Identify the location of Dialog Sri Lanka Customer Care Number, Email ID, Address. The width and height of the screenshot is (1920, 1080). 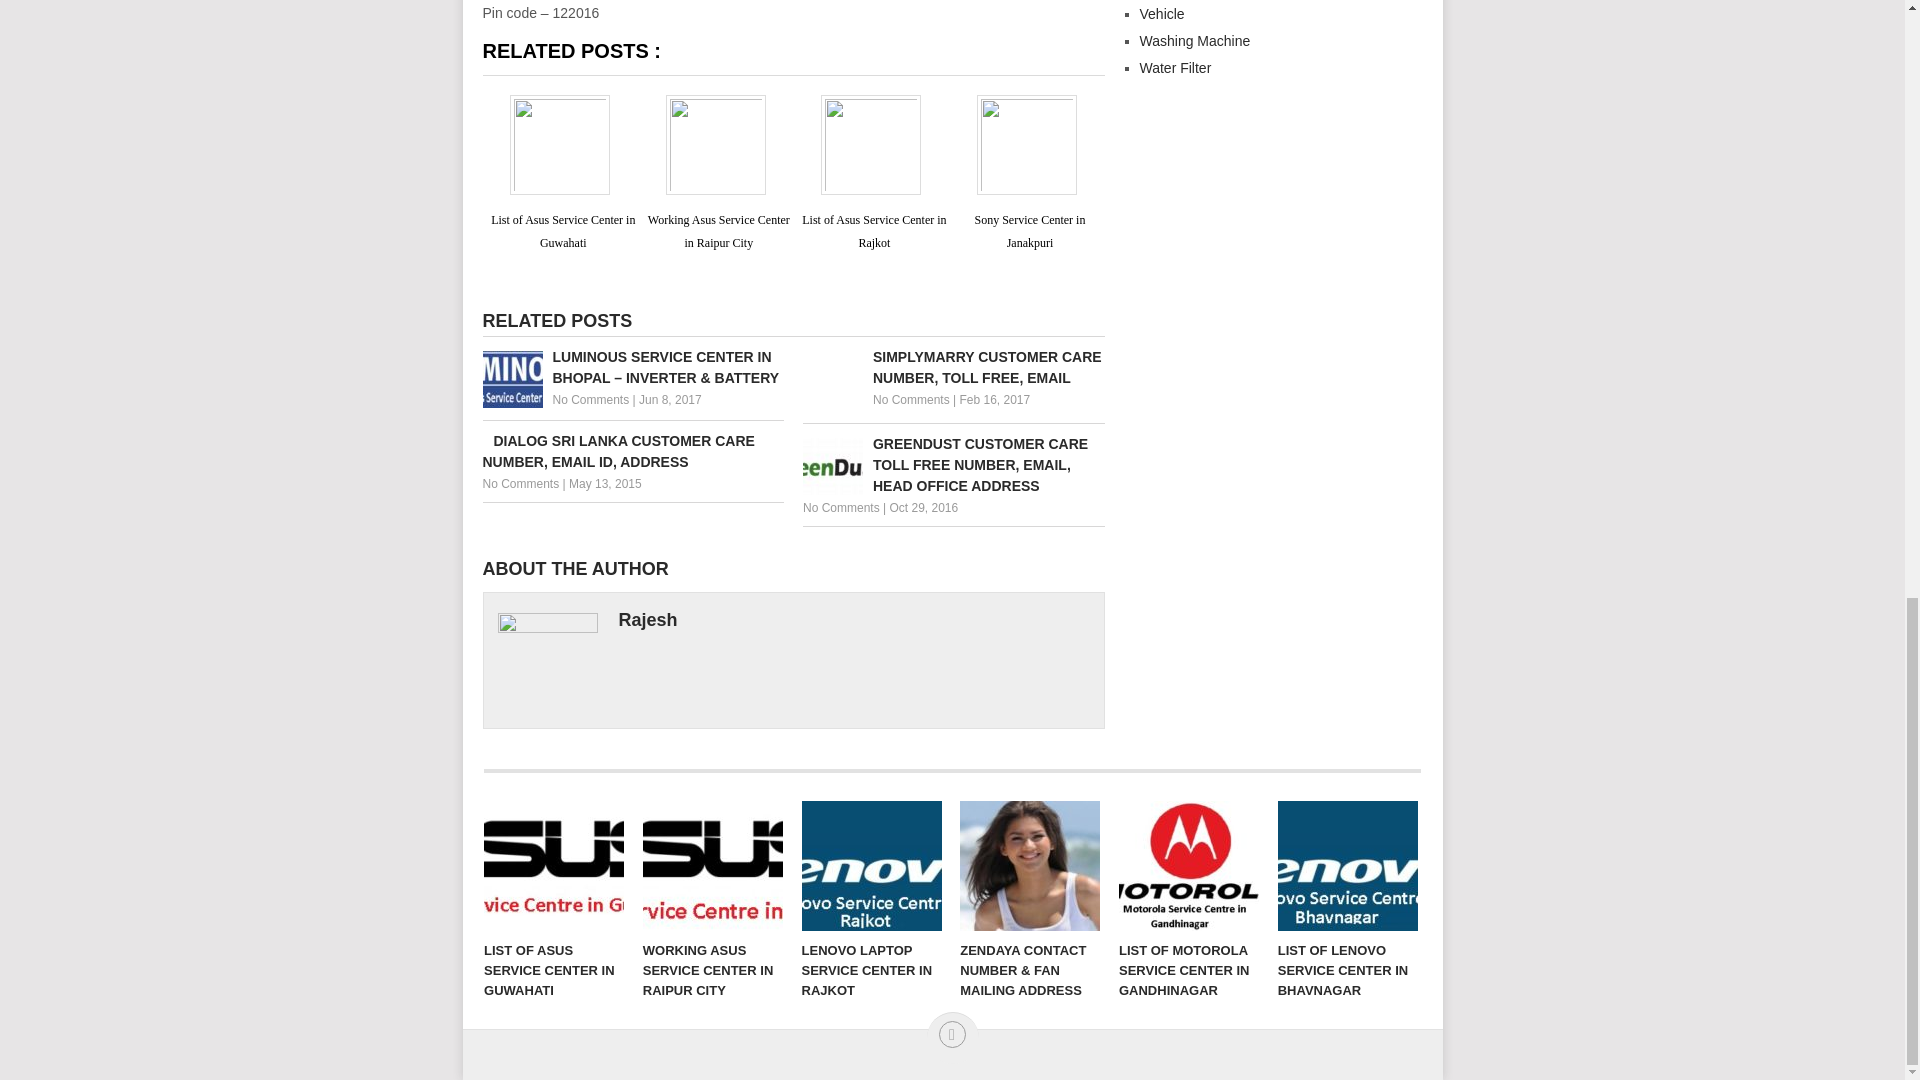
(632, 452).